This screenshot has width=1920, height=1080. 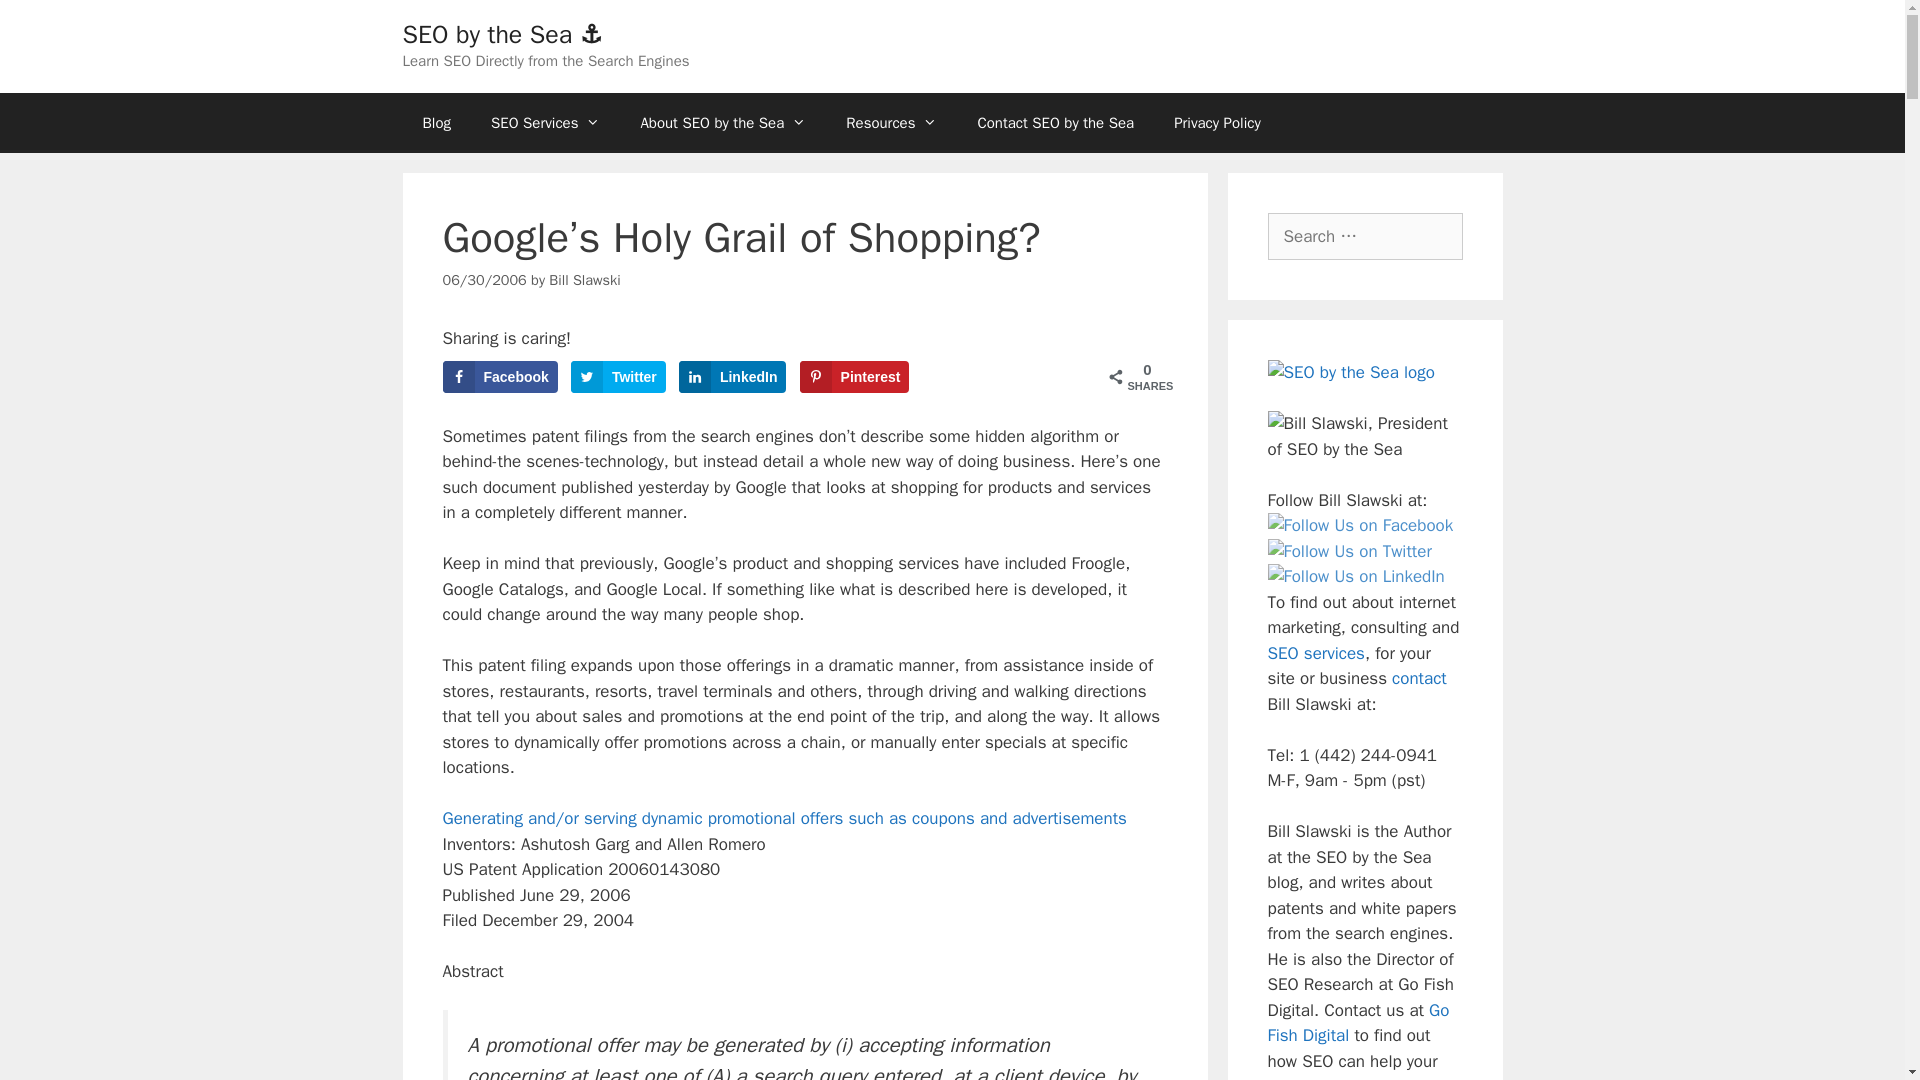 I want to click on Search for:, so click(x=1365, y=236).